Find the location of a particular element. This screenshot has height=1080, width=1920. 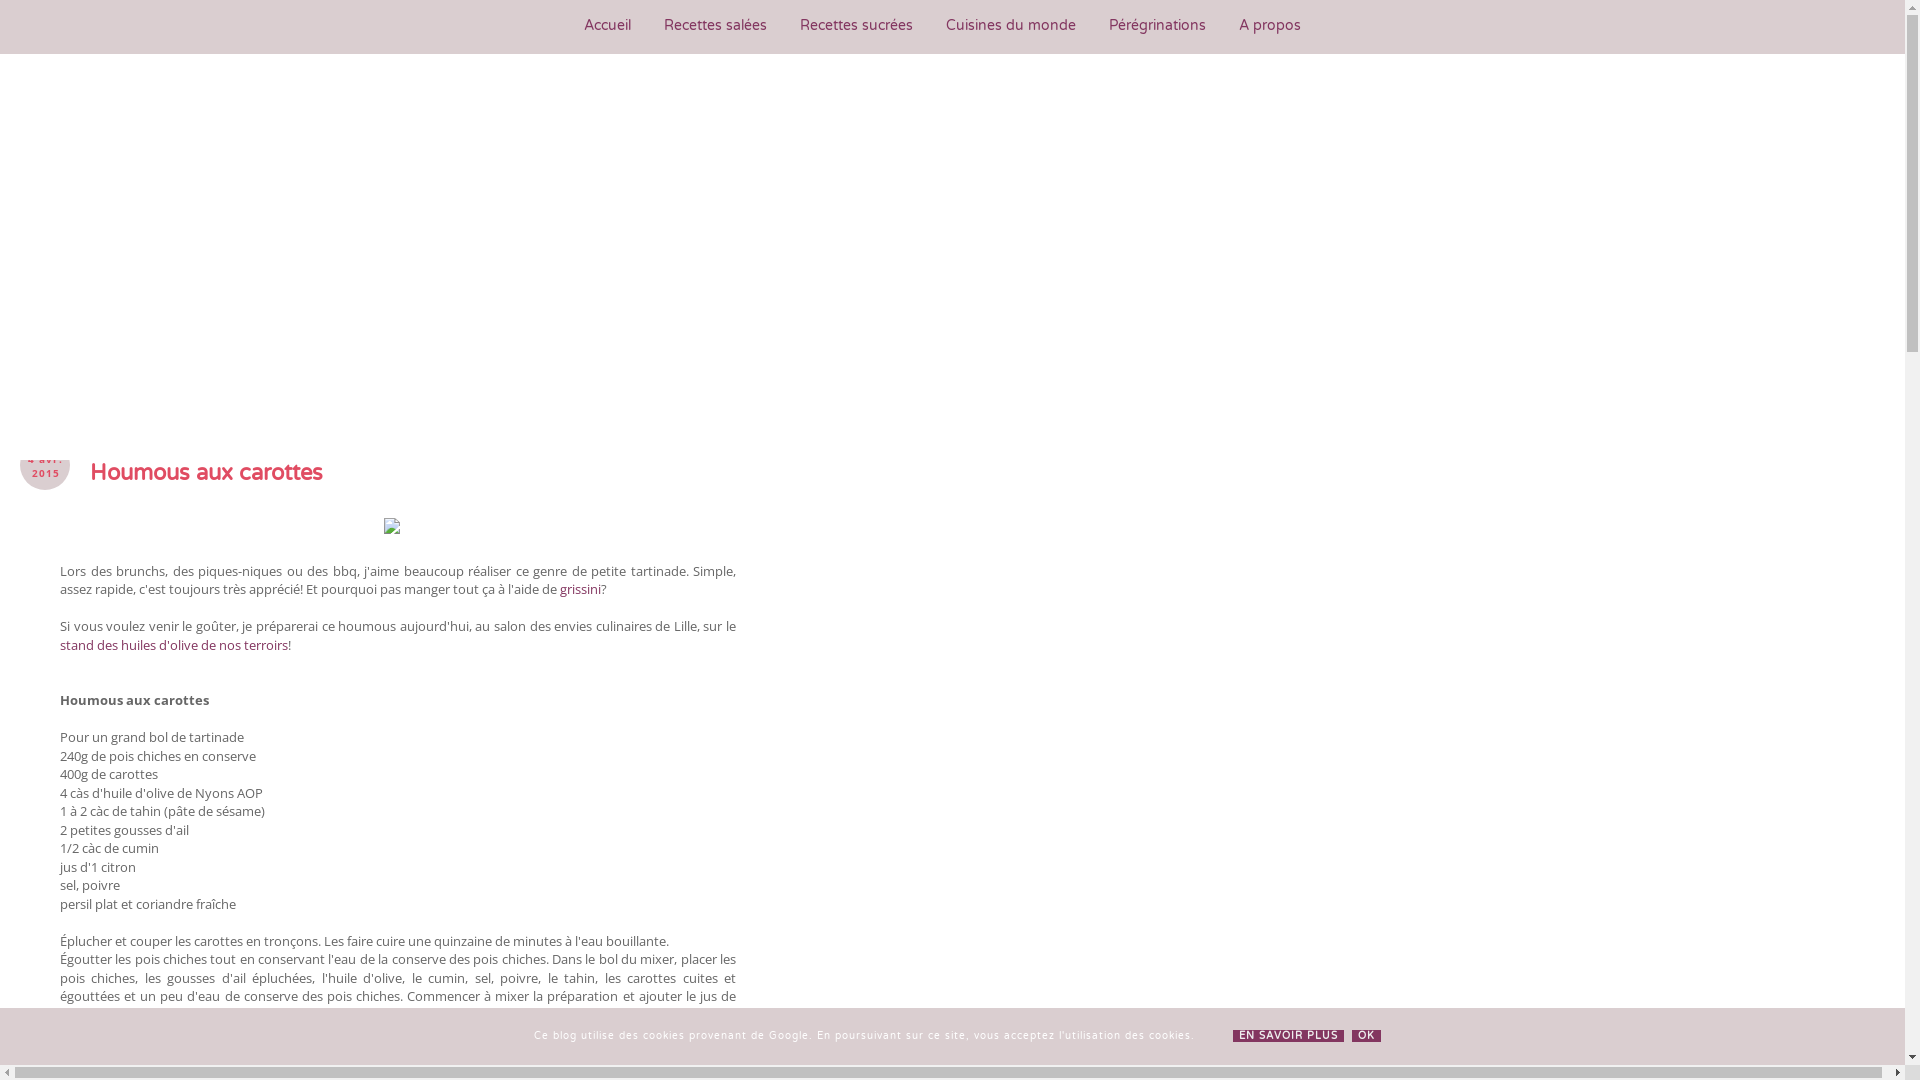

OK is located at coordinates (1366, 1036).